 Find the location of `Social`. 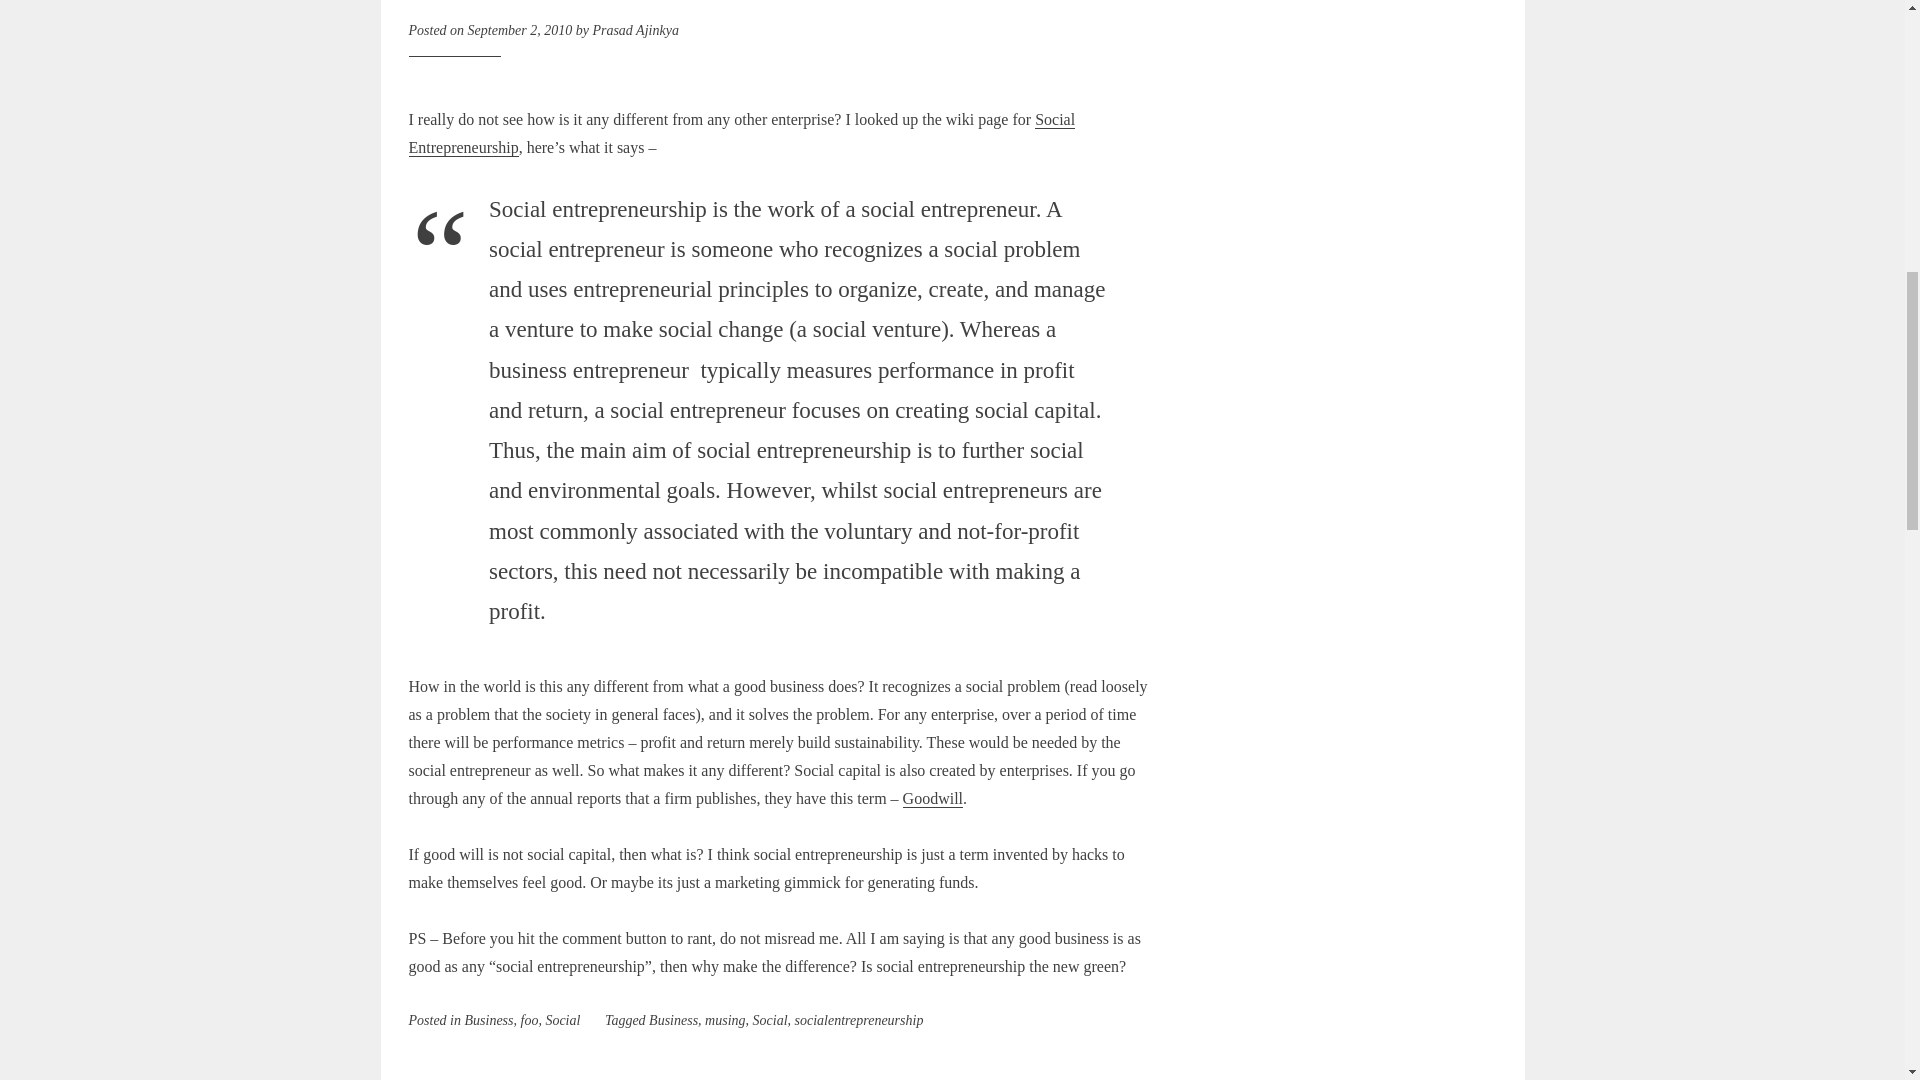

Social is located at coordinates (770, 1020).